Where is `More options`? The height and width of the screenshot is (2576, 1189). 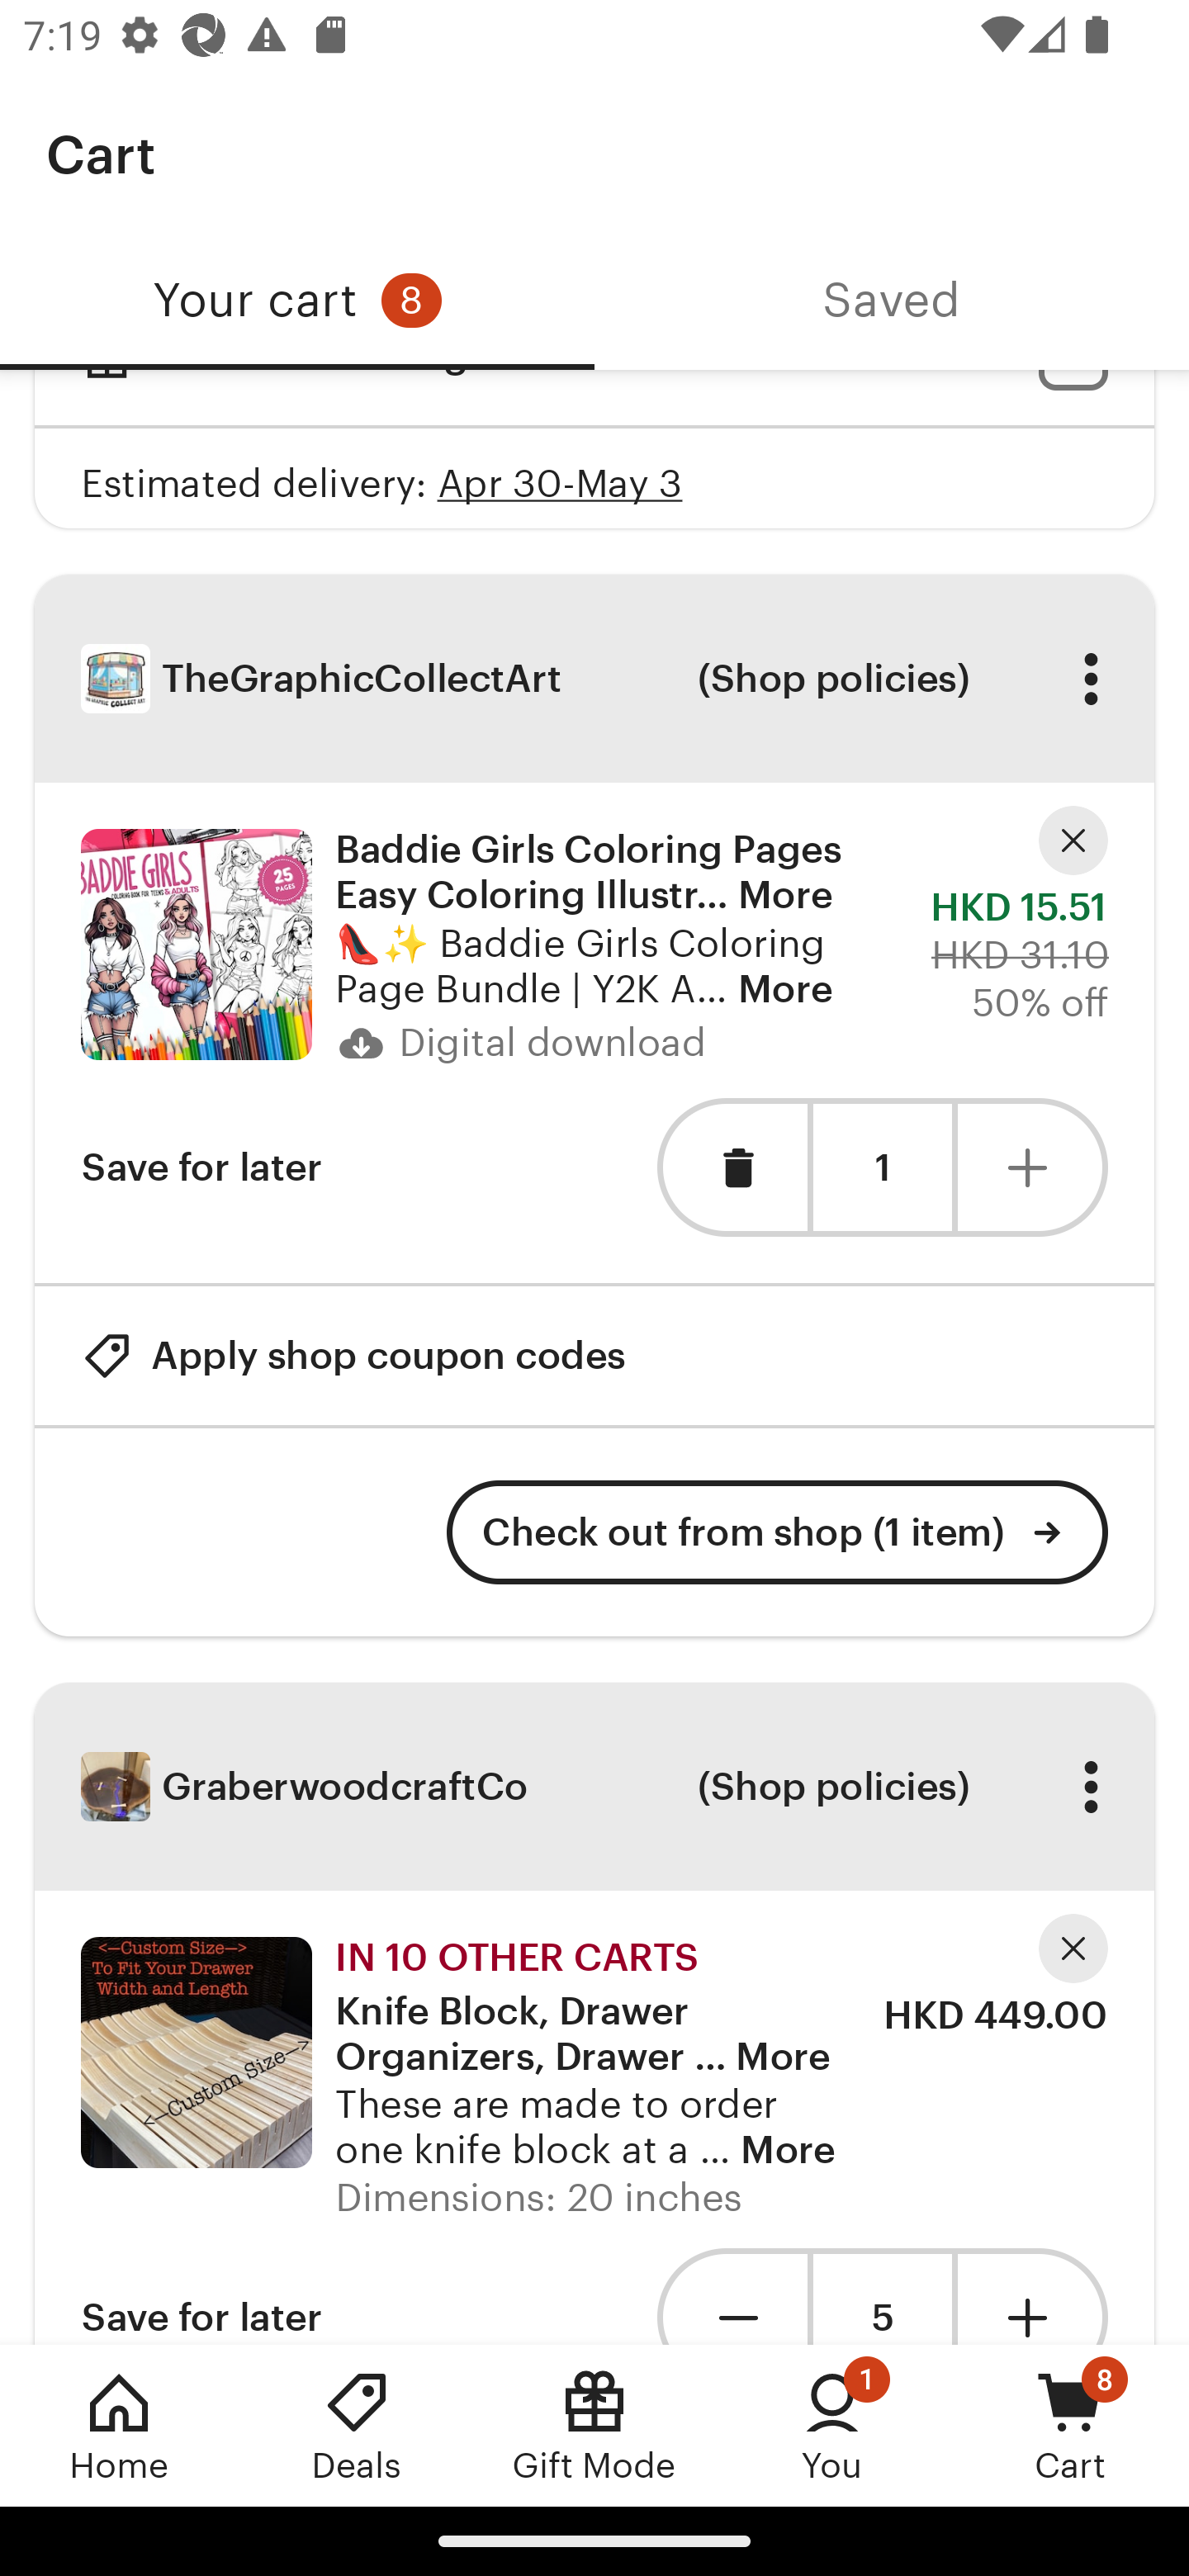 More options is located at coordinates (1090, 679).